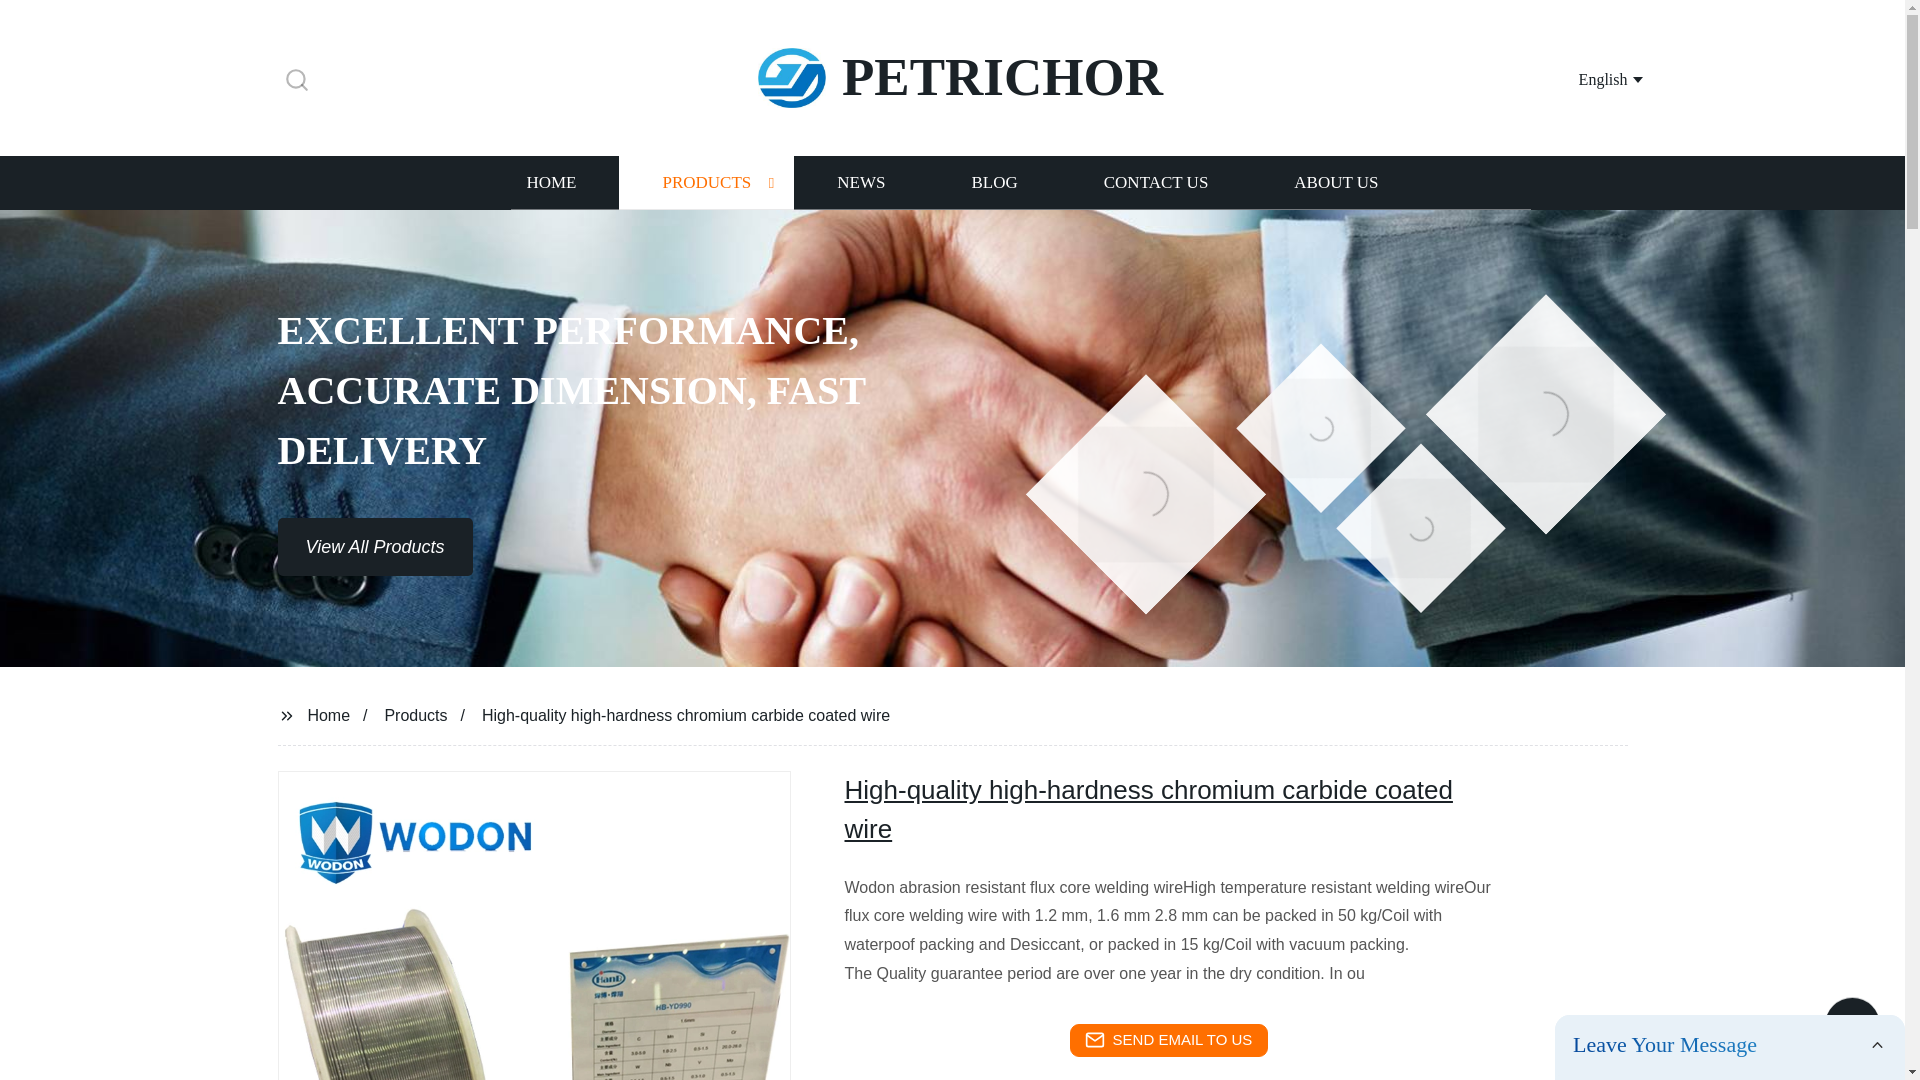 The height and width of the screenshot is (1080, 1920). Describe the element at coordinates (550, 182) in the screenshot. I see `HOME` at that location.